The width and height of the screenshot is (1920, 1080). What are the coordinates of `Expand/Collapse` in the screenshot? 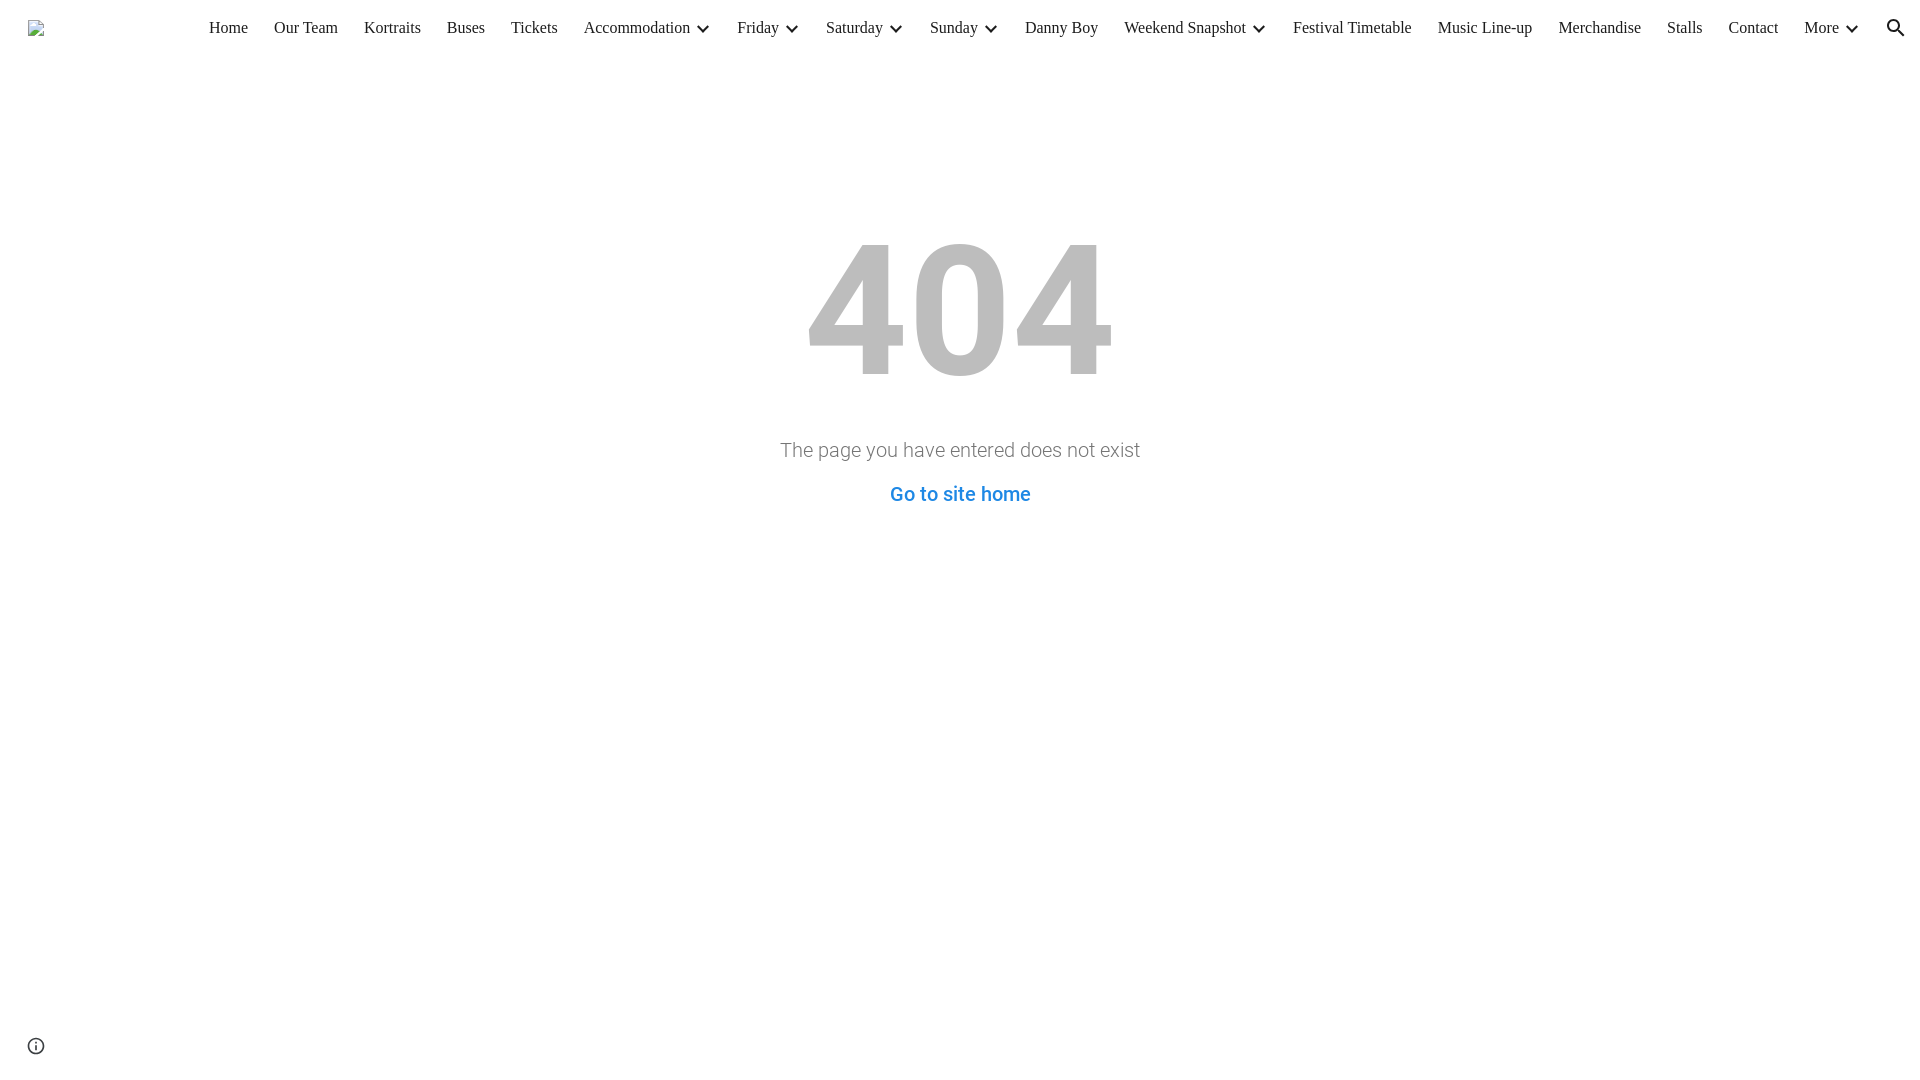 It's located at (1258, 28).